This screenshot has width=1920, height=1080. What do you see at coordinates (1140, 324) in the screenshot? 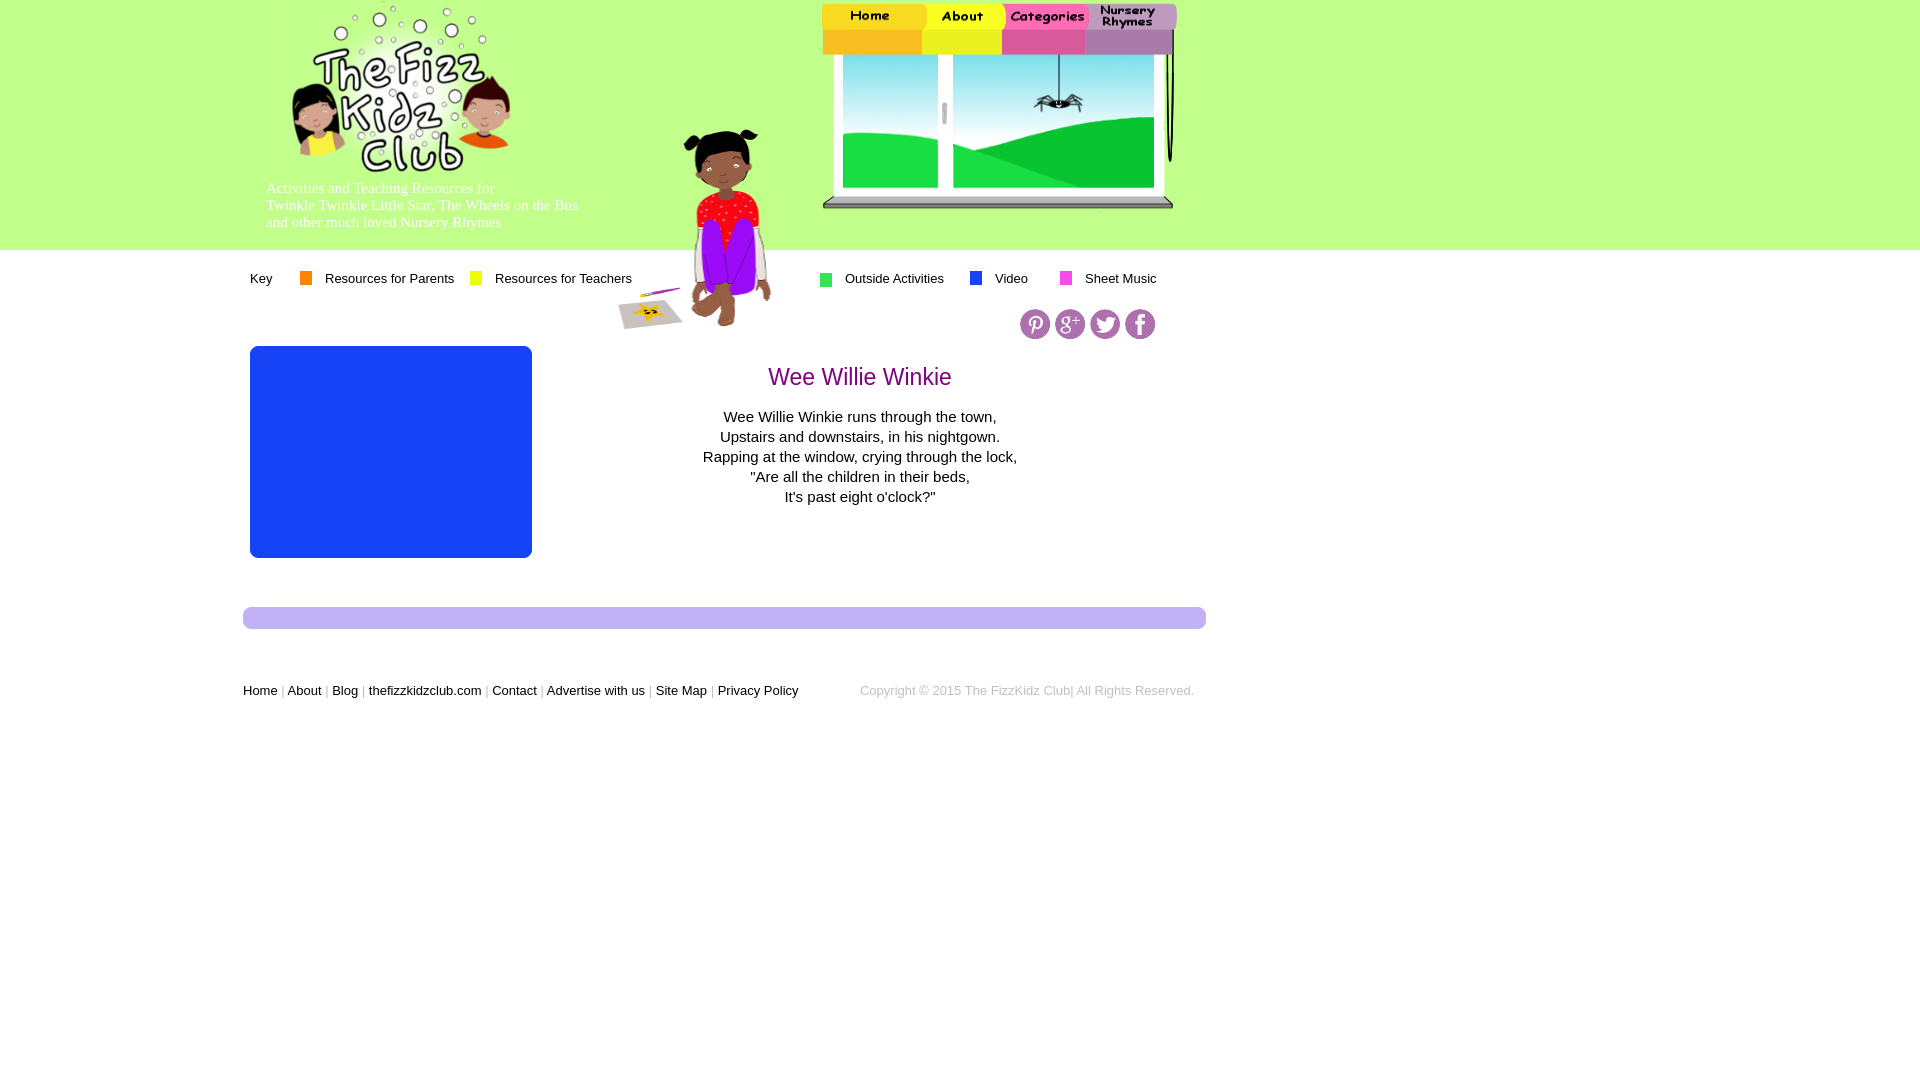
I see `Find us on Facebook` at bounding box center [1140, 324].